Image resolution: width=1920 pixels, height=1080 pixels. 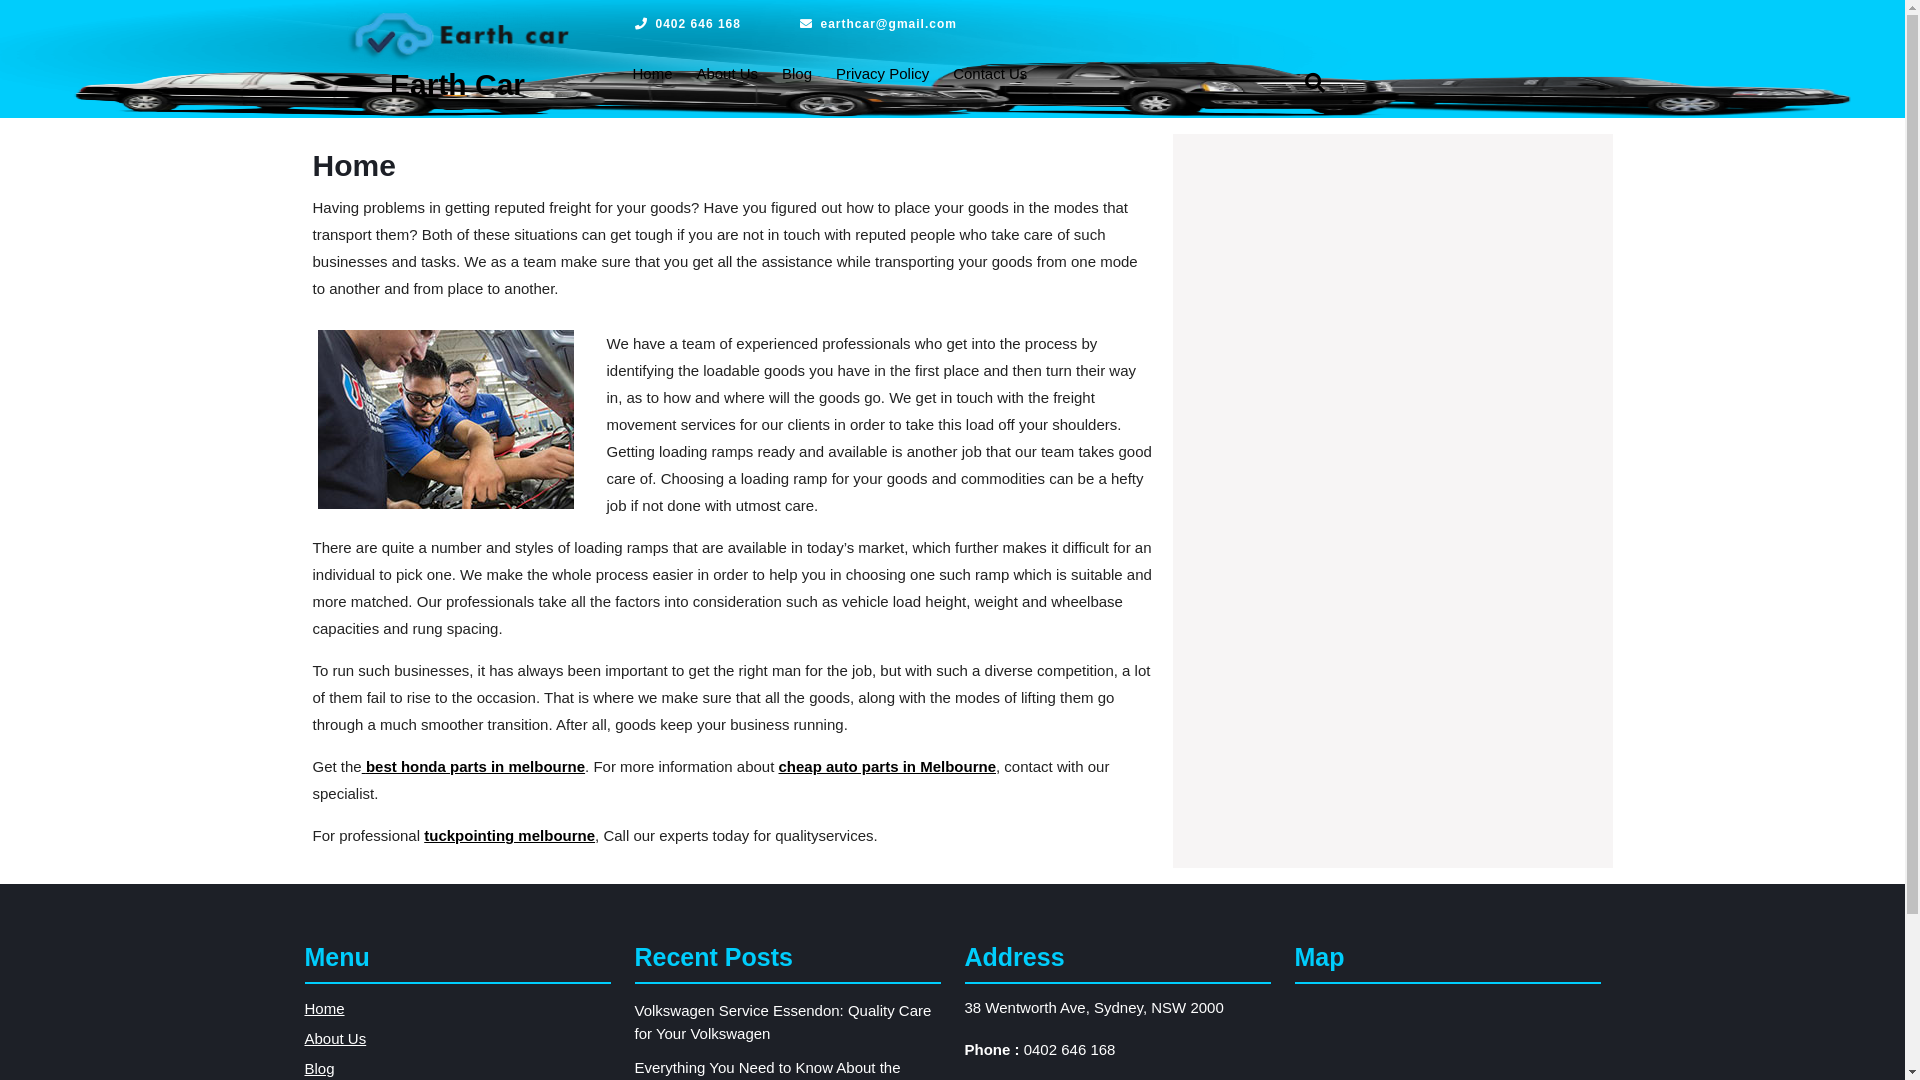 What do you see at coordinates (797, 74) in the screenshot?
I see `Blog` at bounding box center [797, 74].